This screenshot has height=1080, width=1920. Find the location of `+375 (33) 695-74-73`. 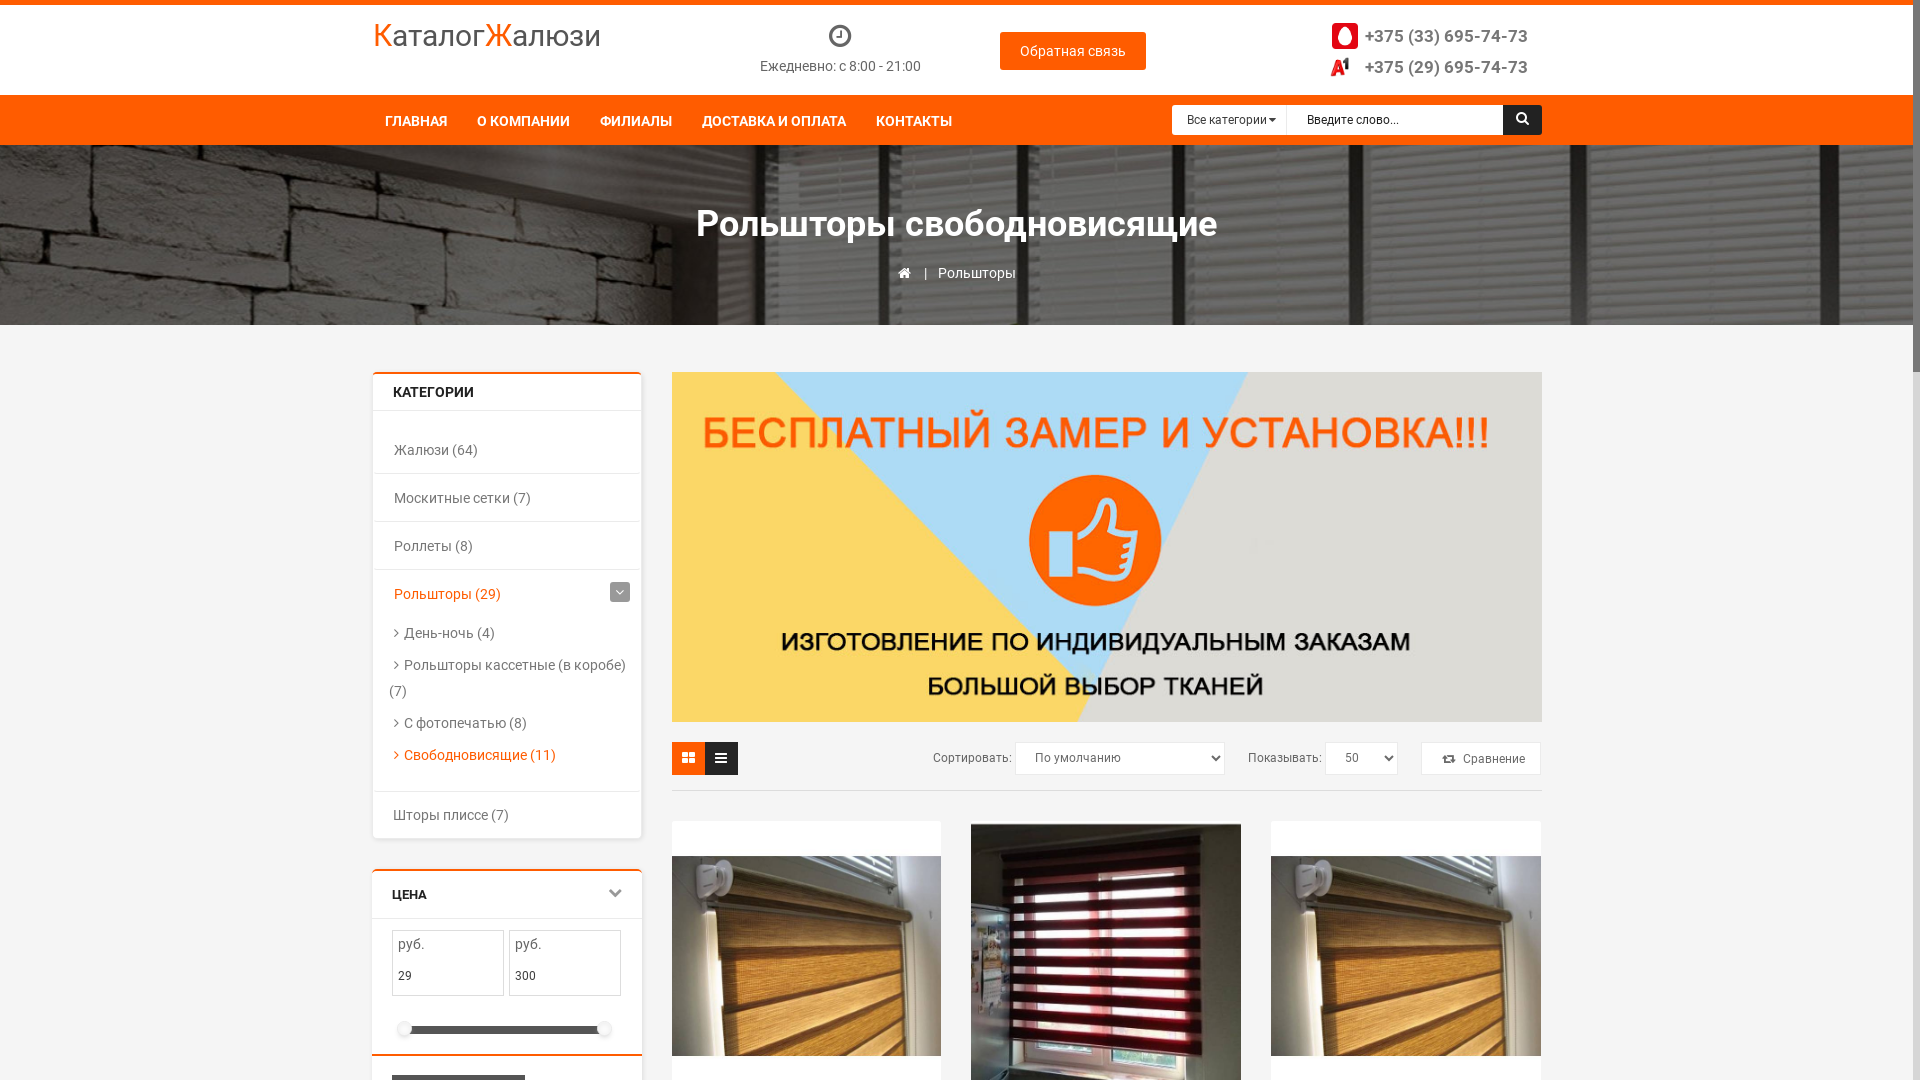

+375 (33) 695-74-73 is located at coordinates (1427, 36).